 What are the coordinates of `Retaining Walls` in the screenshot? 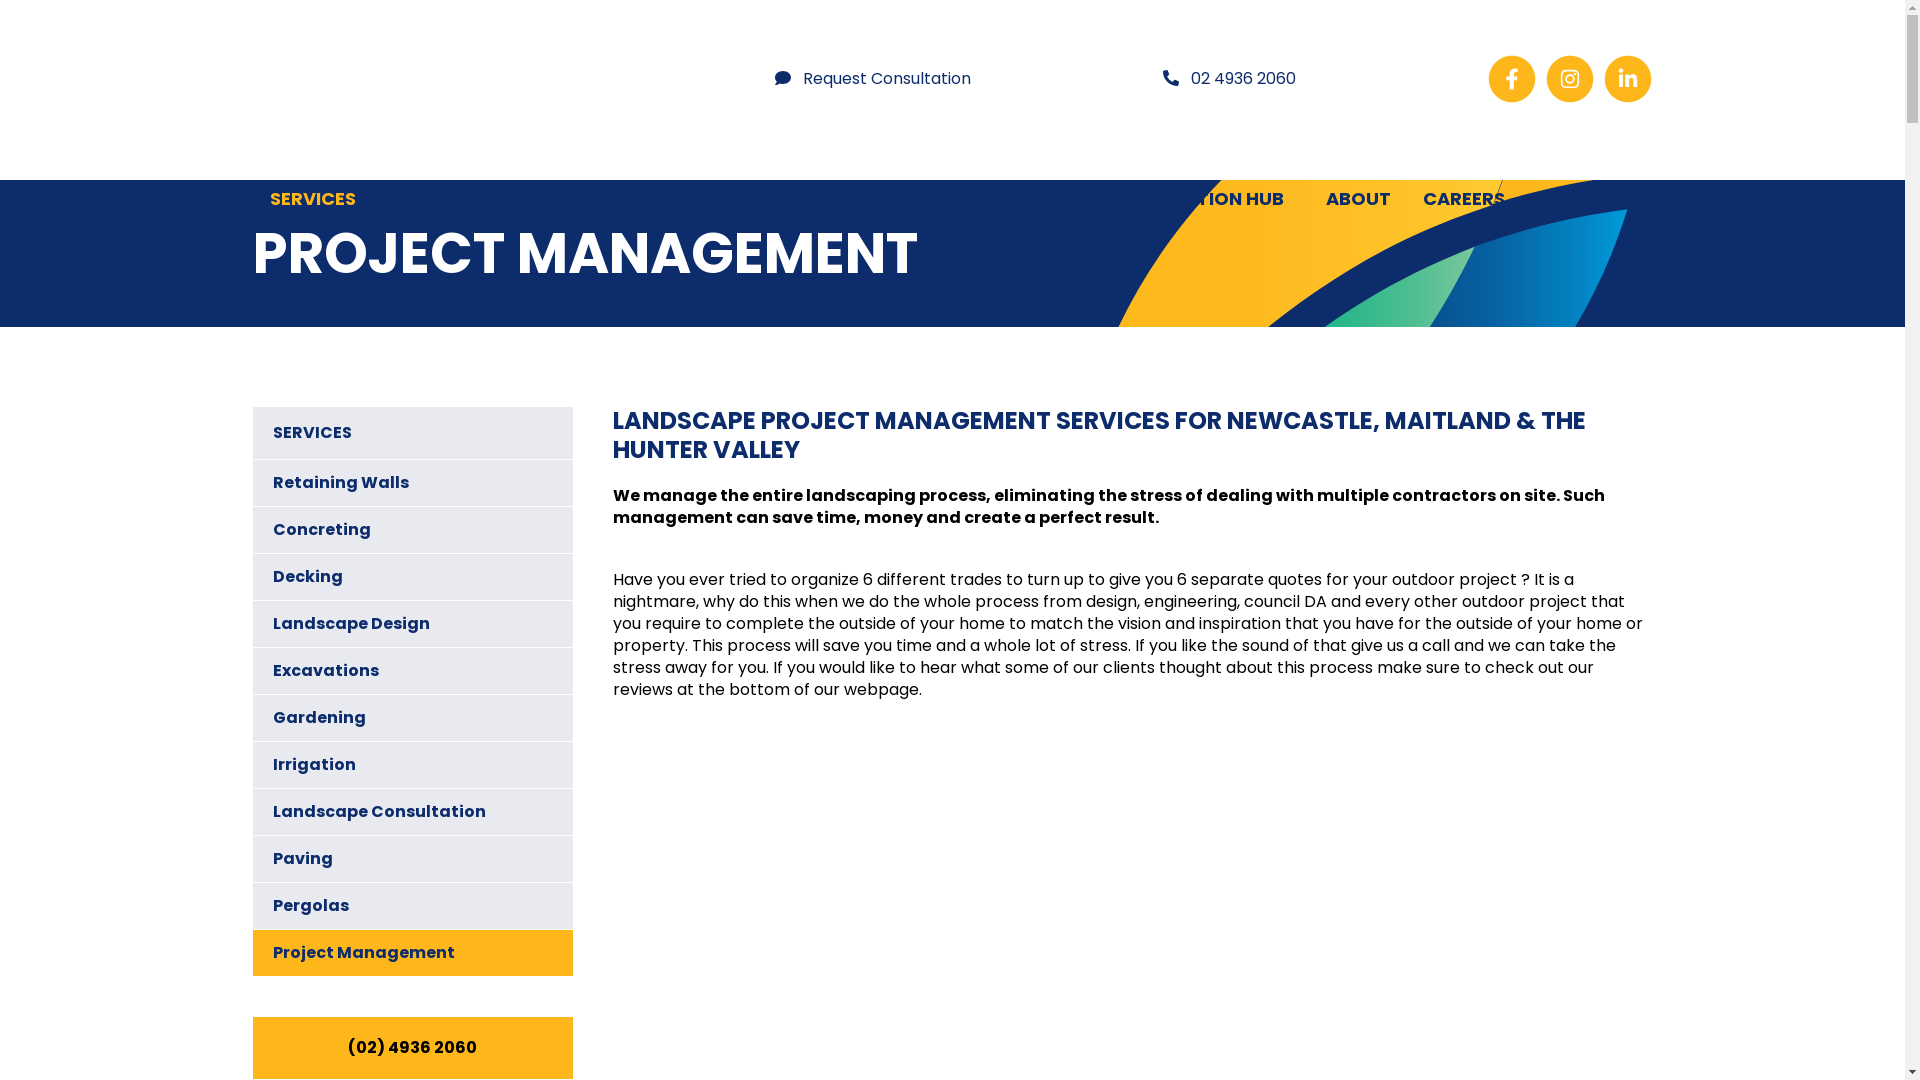 It's located at (412, 483).